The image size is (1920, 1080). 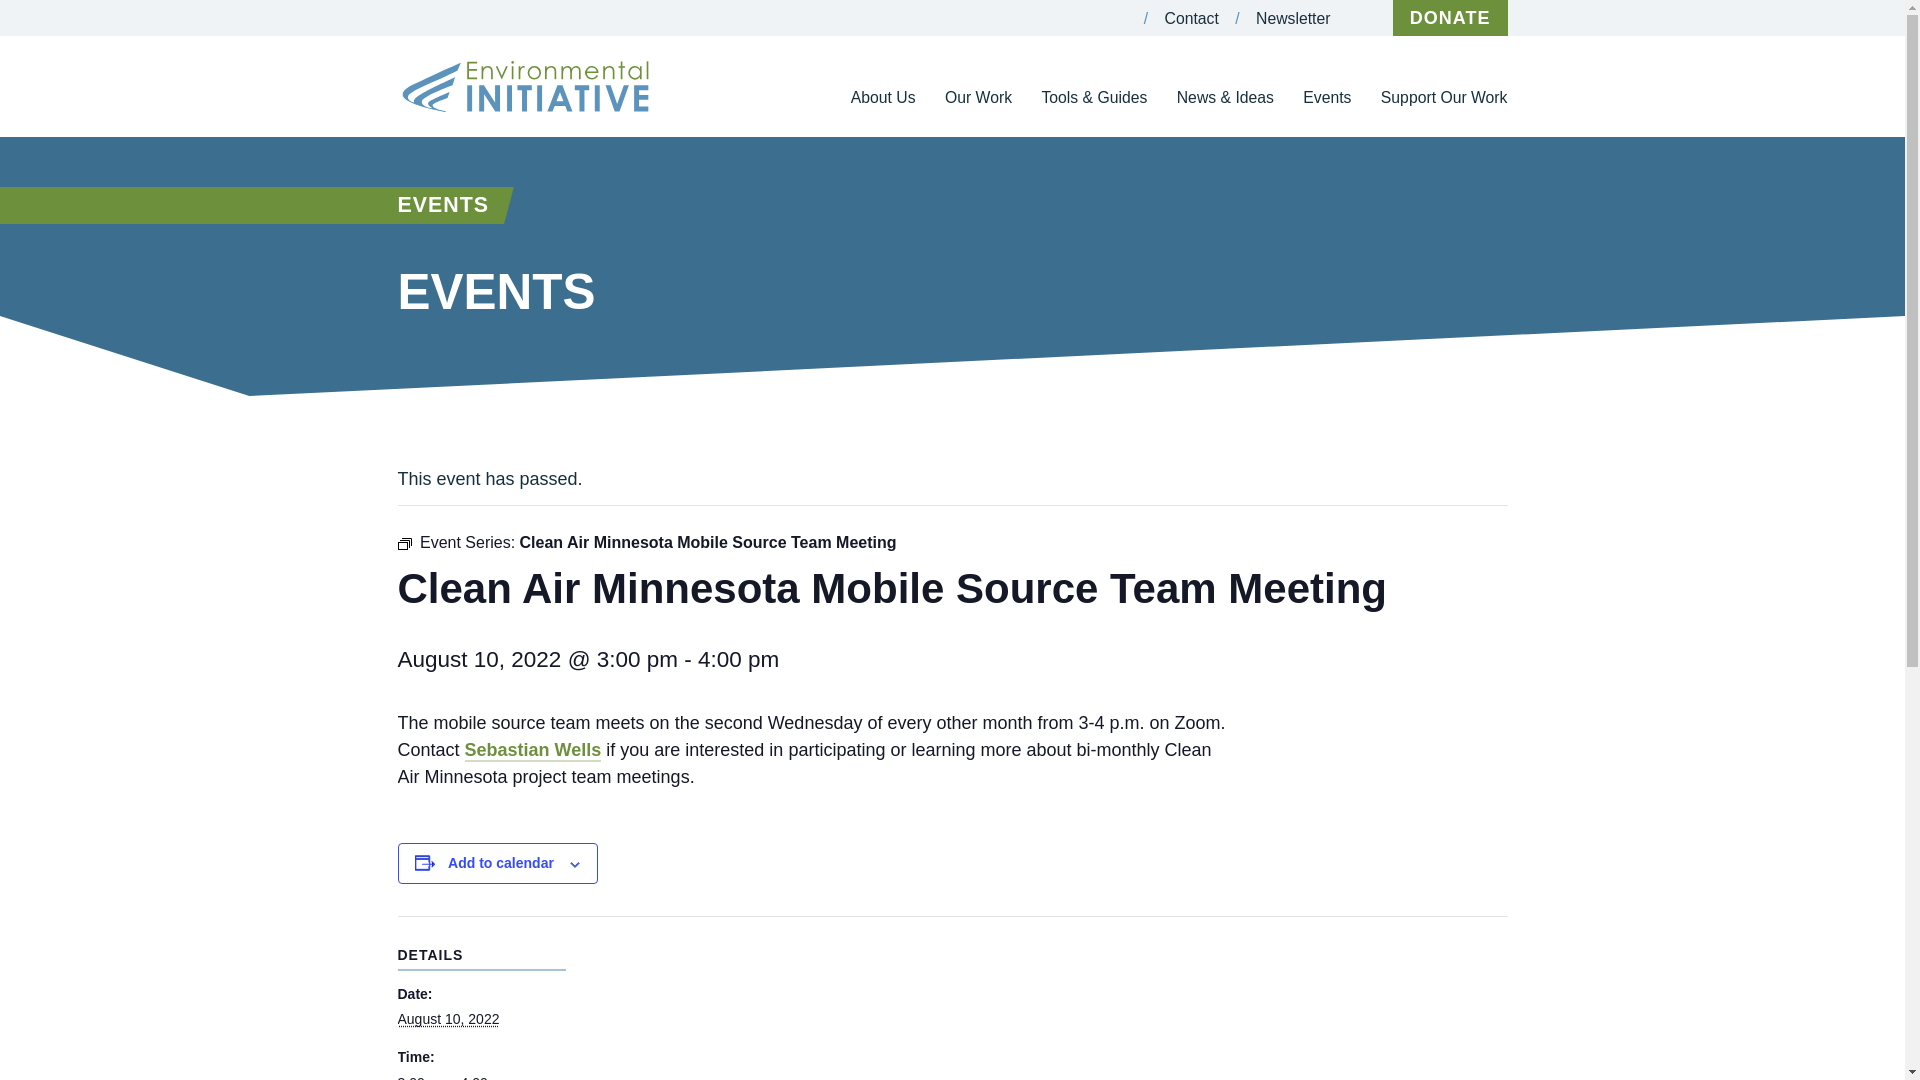 I want to click on Go to Events., so click(x=443, y=205).